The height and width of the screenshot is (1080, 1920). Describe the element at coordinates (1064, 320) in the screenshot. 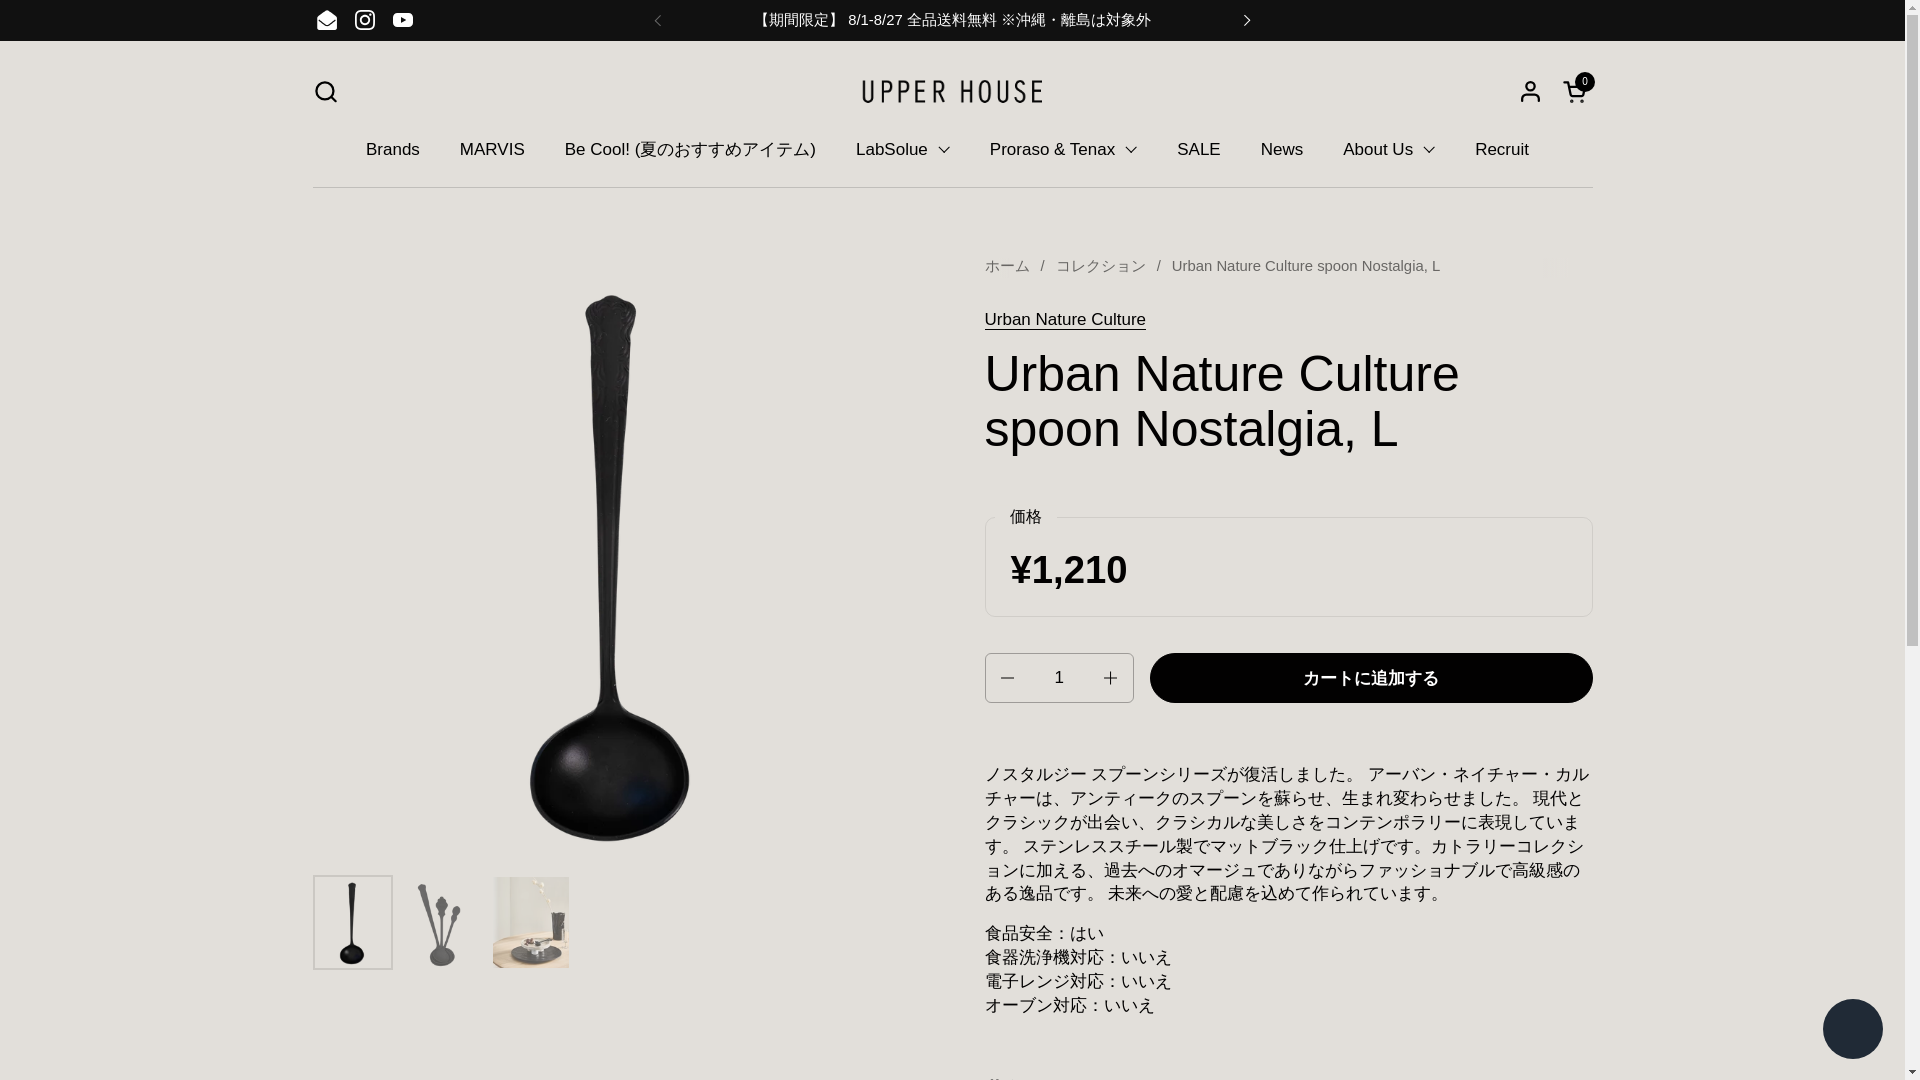

I see `Urban Nature Culture` at that location.